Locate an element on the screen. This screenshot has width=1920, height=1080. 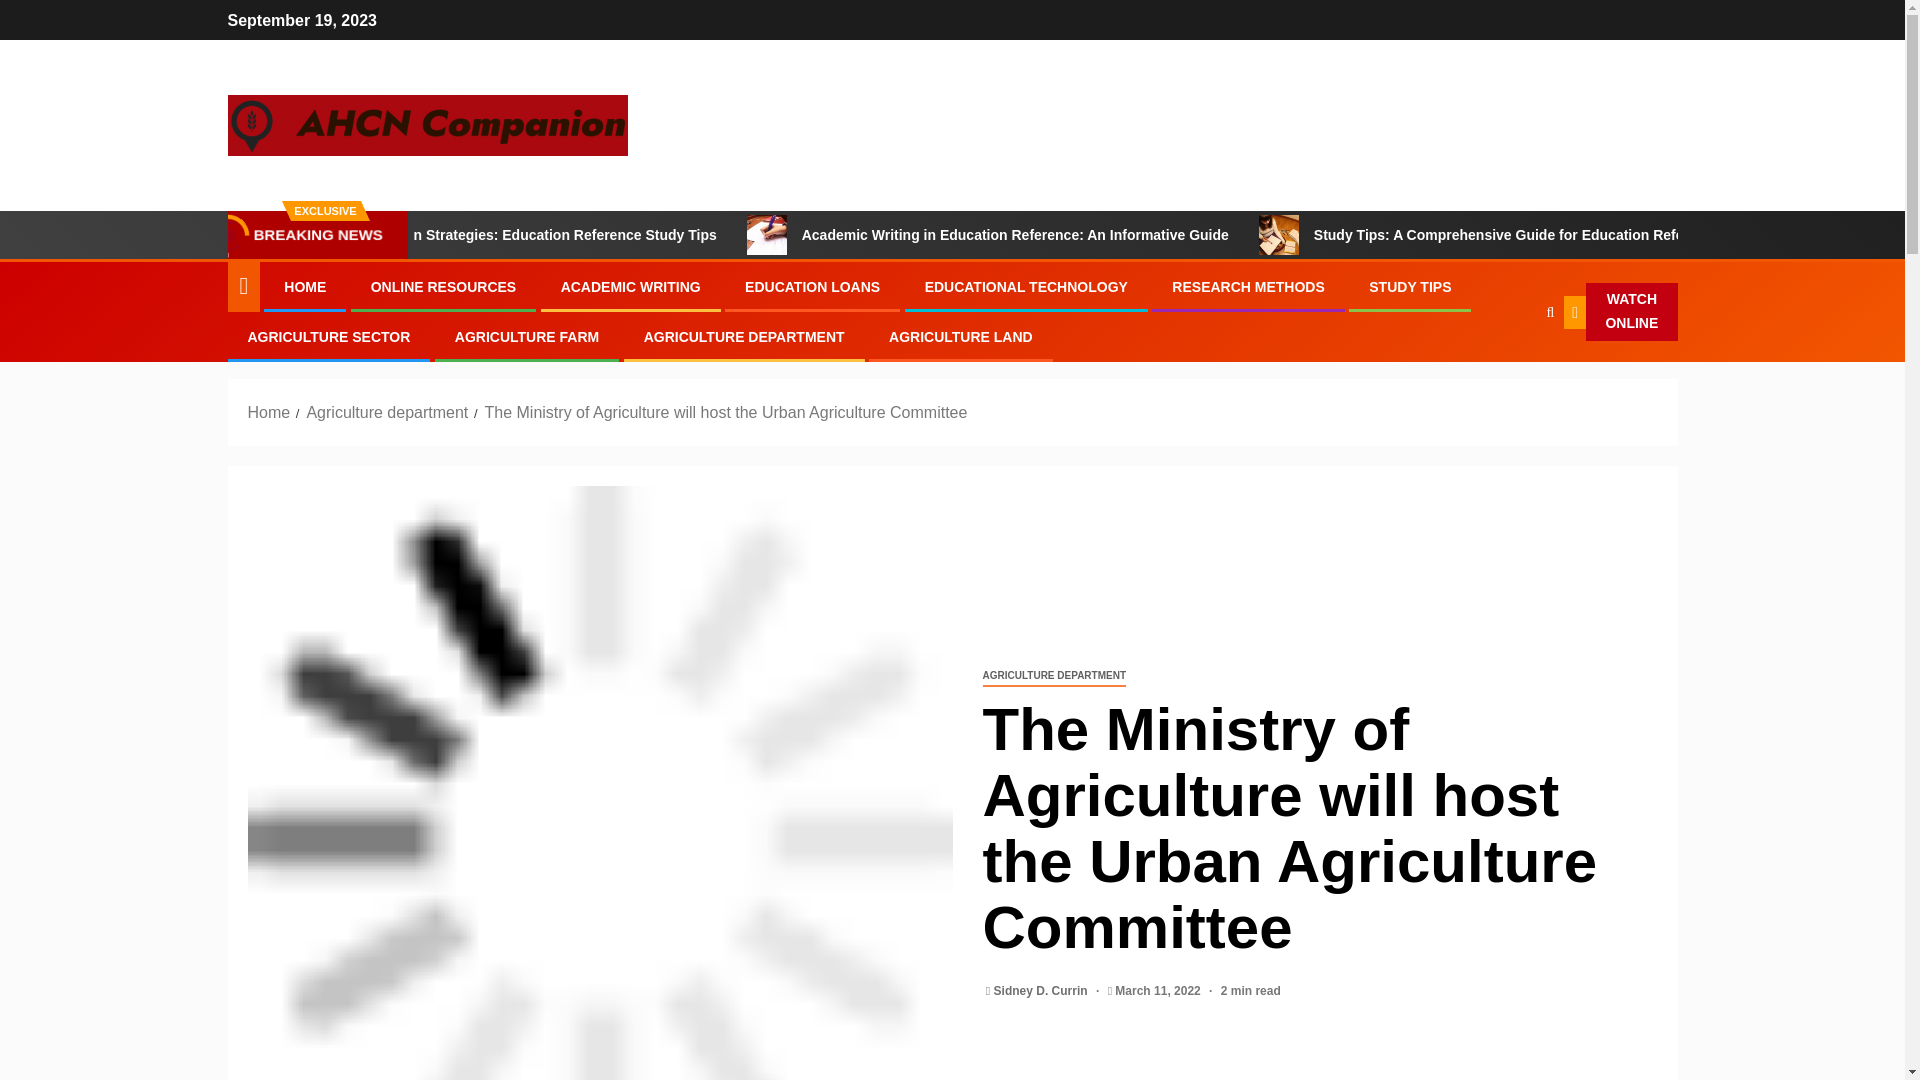
EDUCATIONAL TECHNOLOGY is located at coordinates (1026, 286).